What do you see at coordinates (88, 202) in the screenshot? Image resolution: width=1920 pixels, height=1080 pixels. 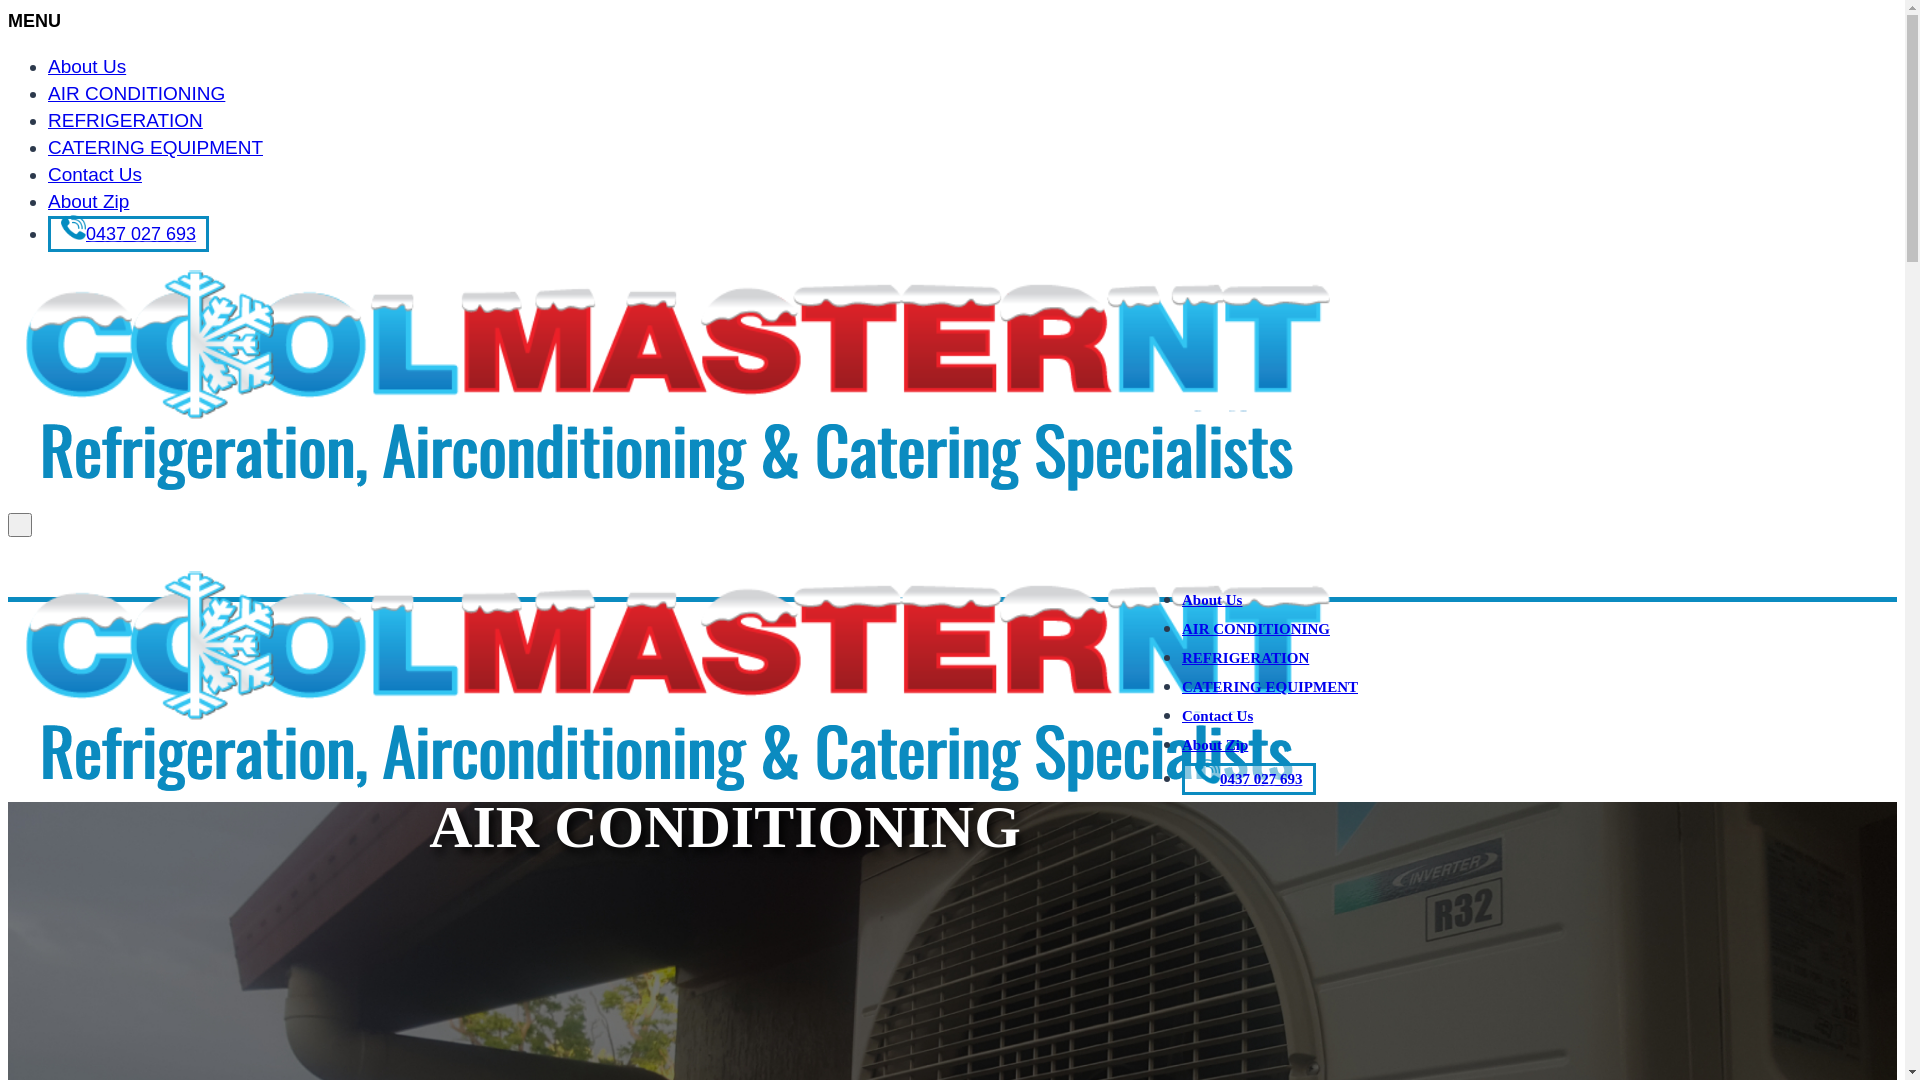 I see `About Zip` at bounding box center [88, 202].